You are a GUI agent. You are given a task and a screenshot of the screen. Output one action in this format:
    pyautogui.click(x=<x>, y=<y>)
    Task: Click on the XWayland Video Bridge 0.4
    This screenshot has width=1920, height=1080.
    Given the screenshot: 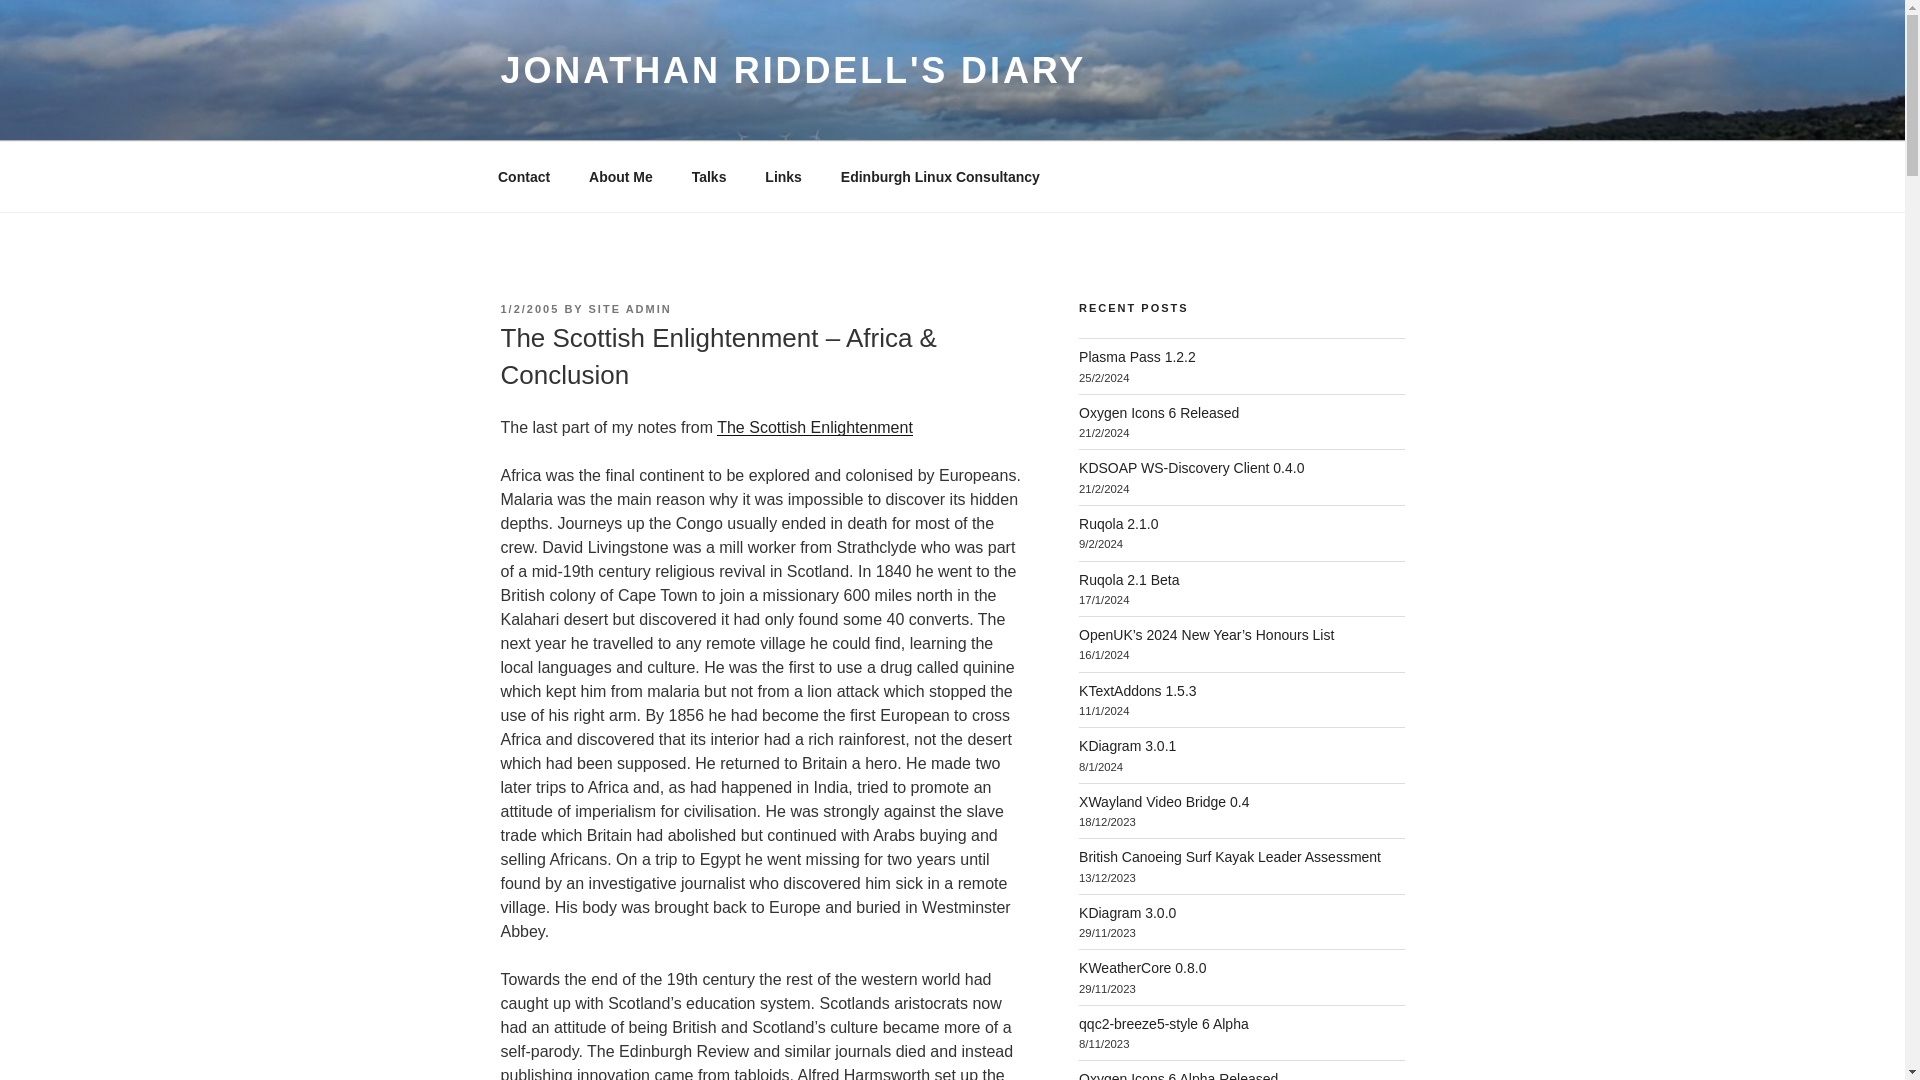 What is the action you would take?
    pyautogui.click(x=1164, y=802)
    